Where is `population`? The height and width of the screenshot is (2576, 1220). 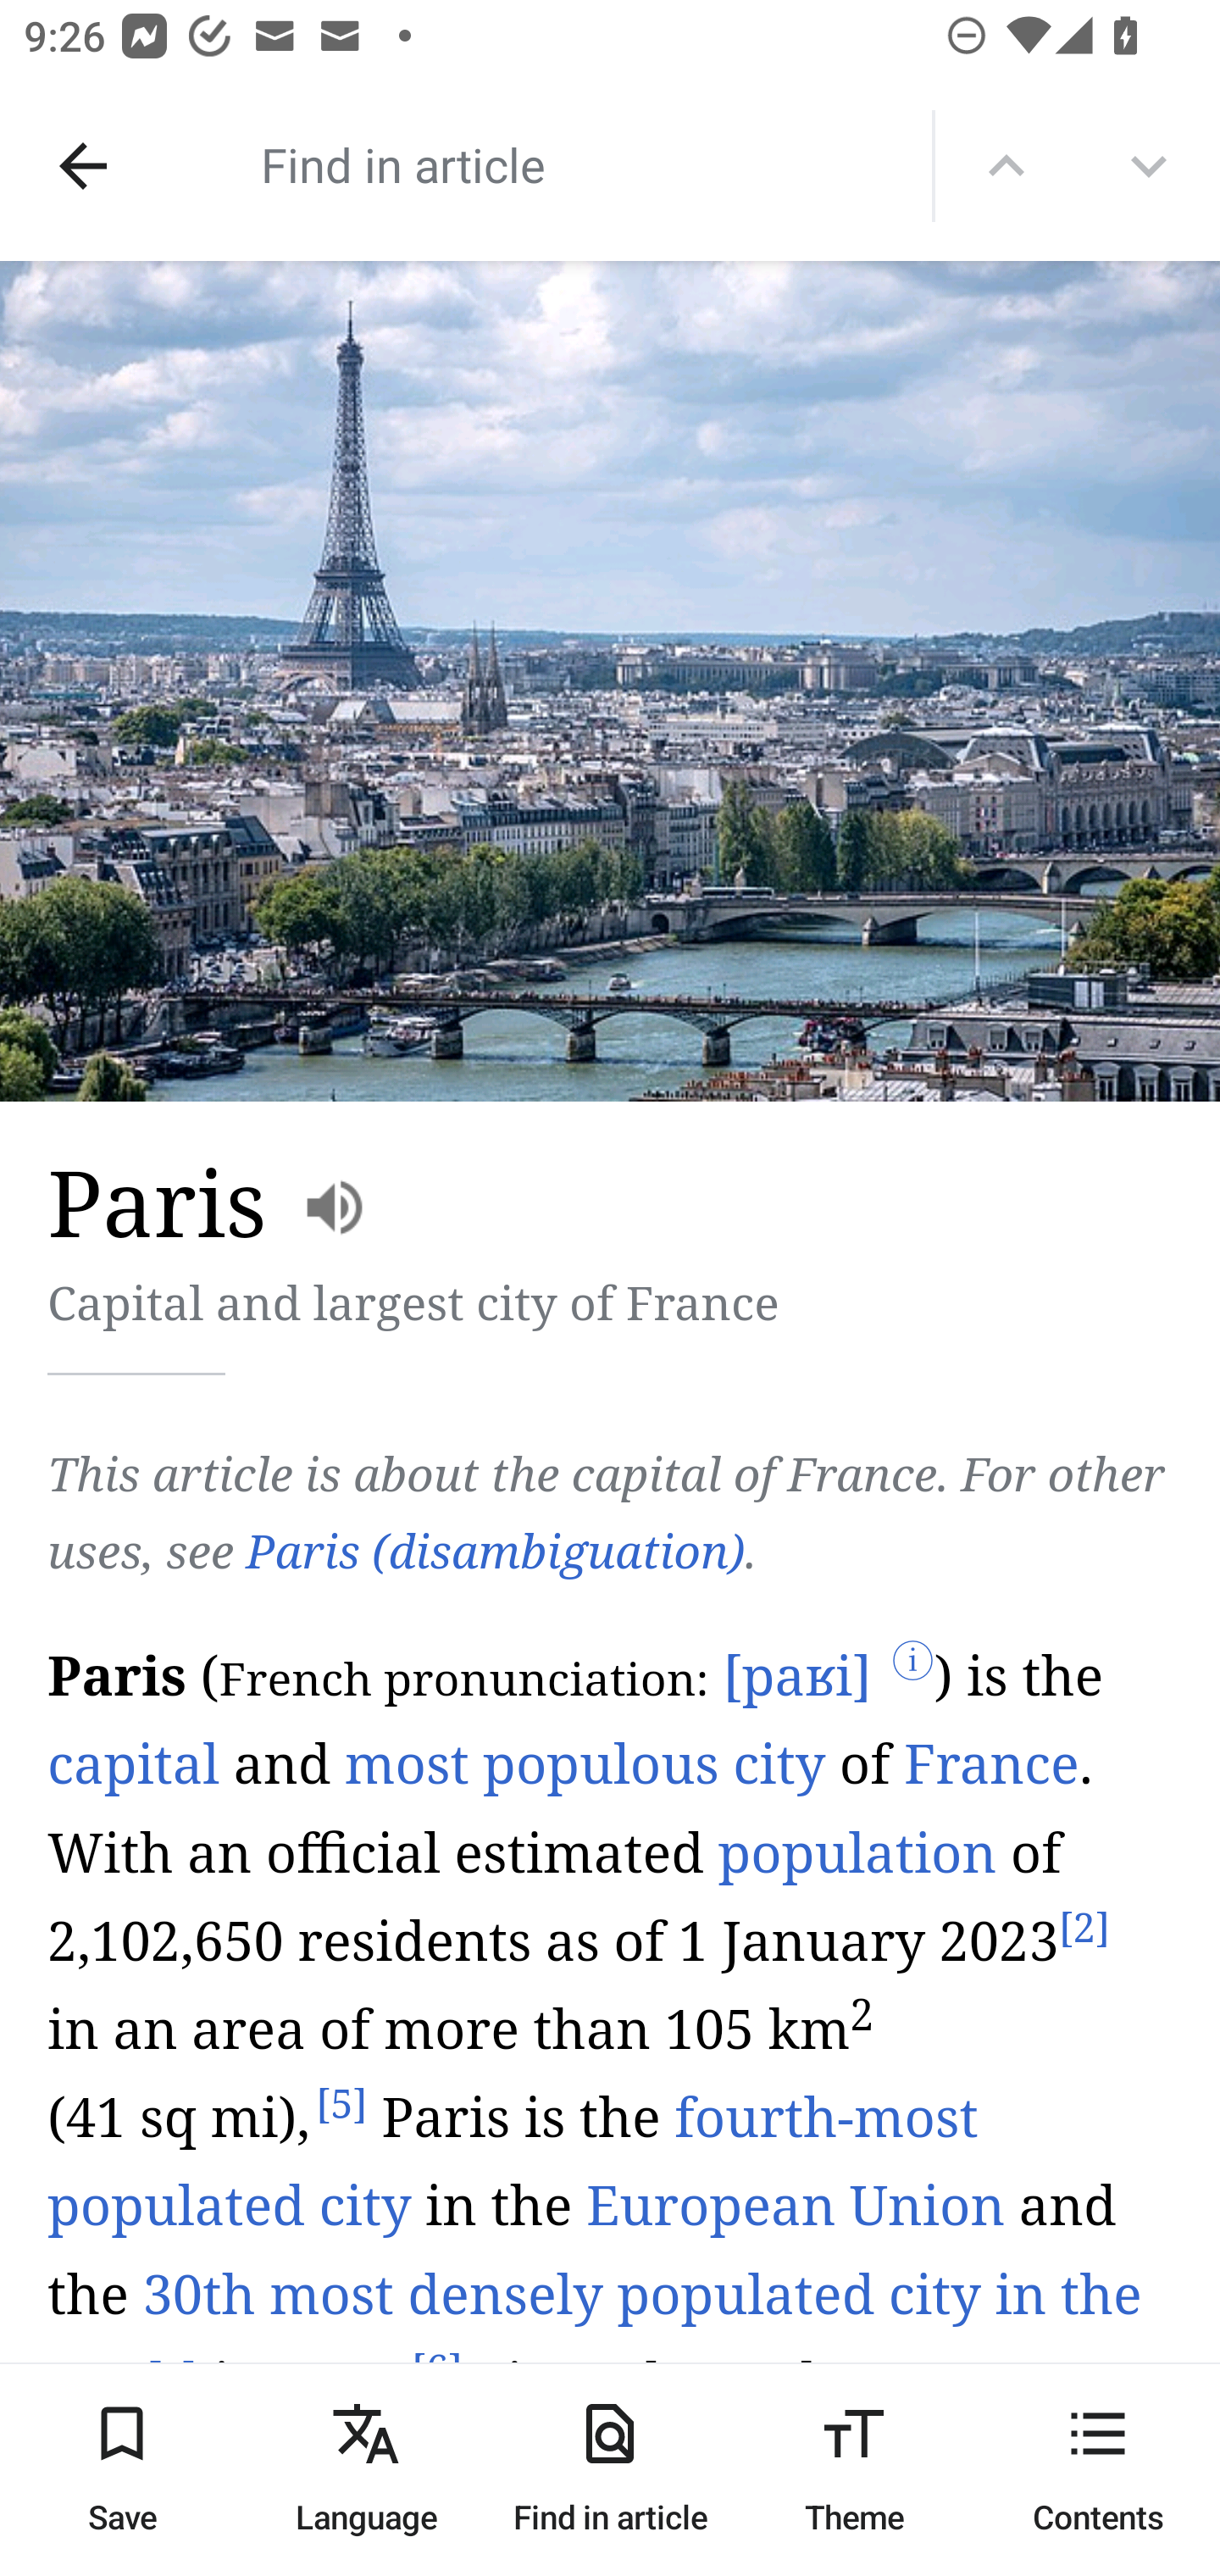
population is located at coordinates (857, 1853).